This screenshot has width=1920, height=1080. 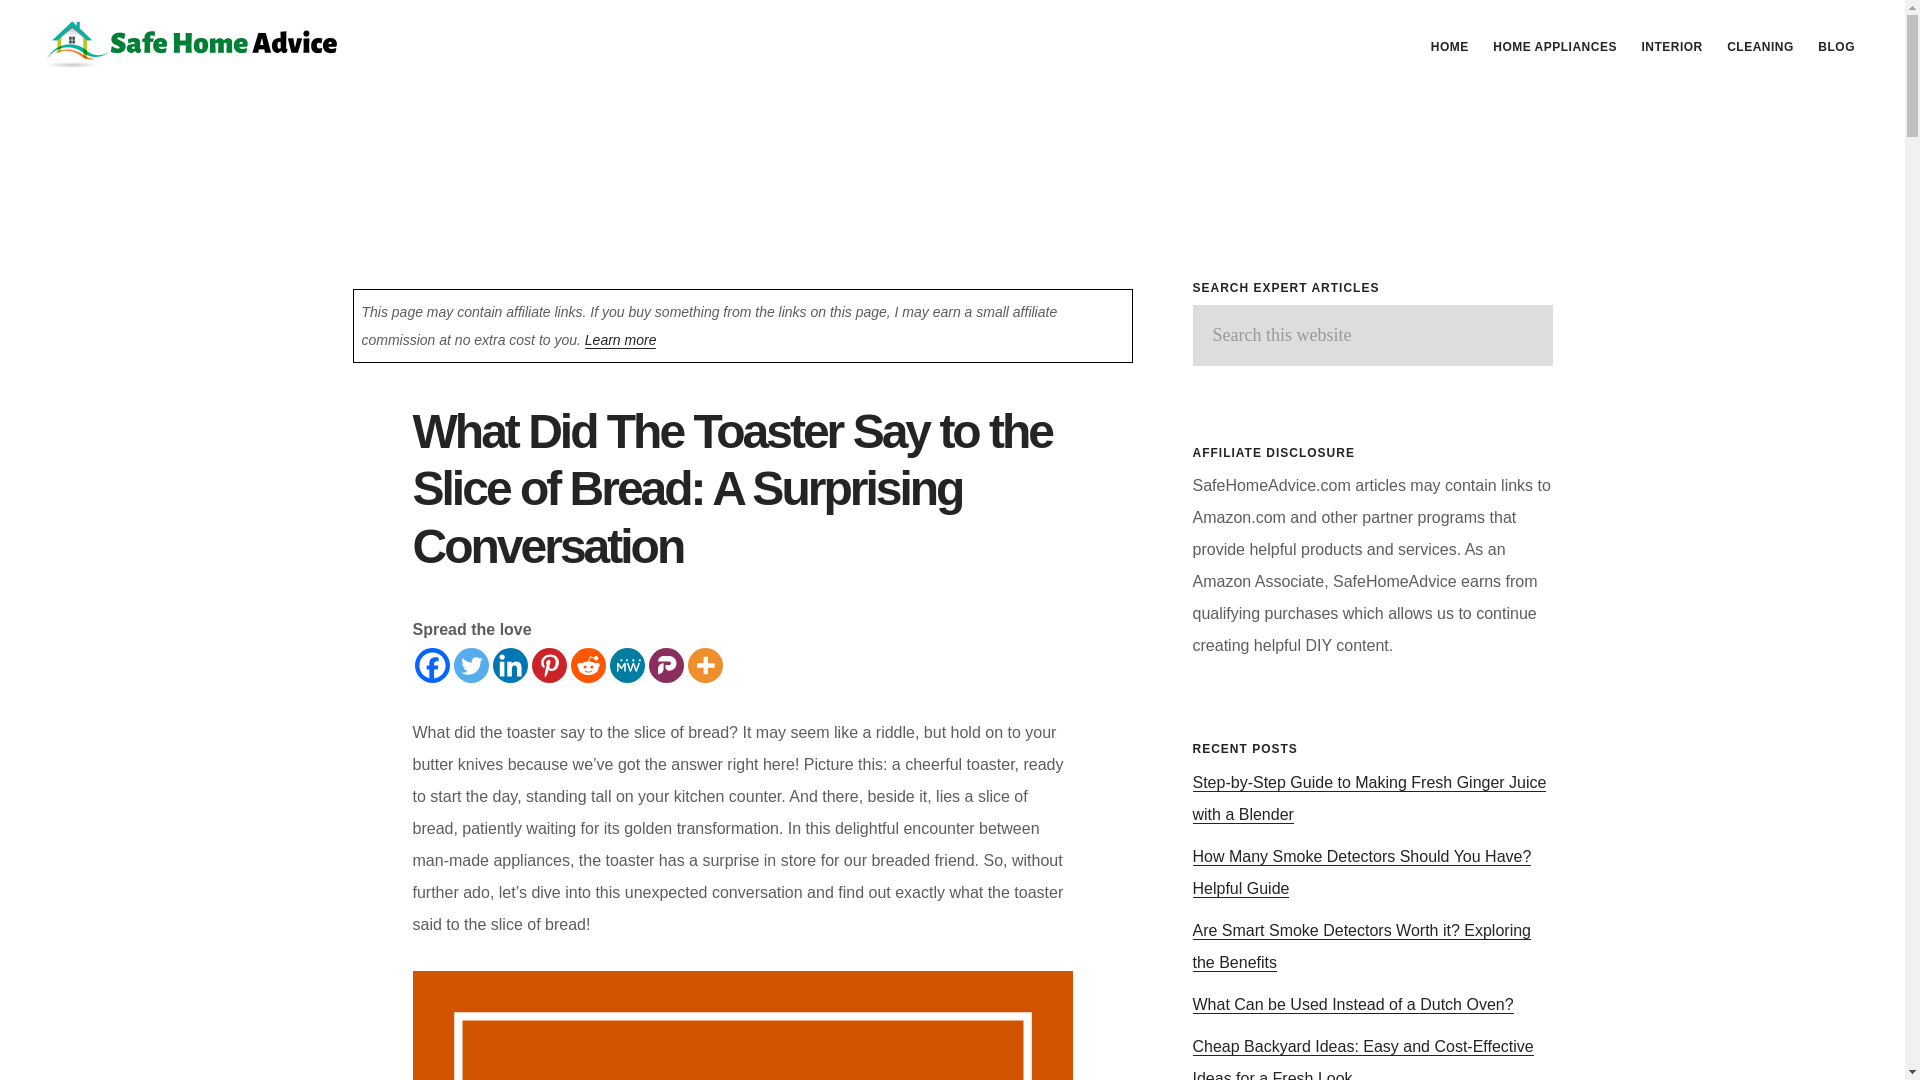 What do you see at coordinates (620, 340) in the screenshot?
I see `Learn more` at bounding box center [620, 340].